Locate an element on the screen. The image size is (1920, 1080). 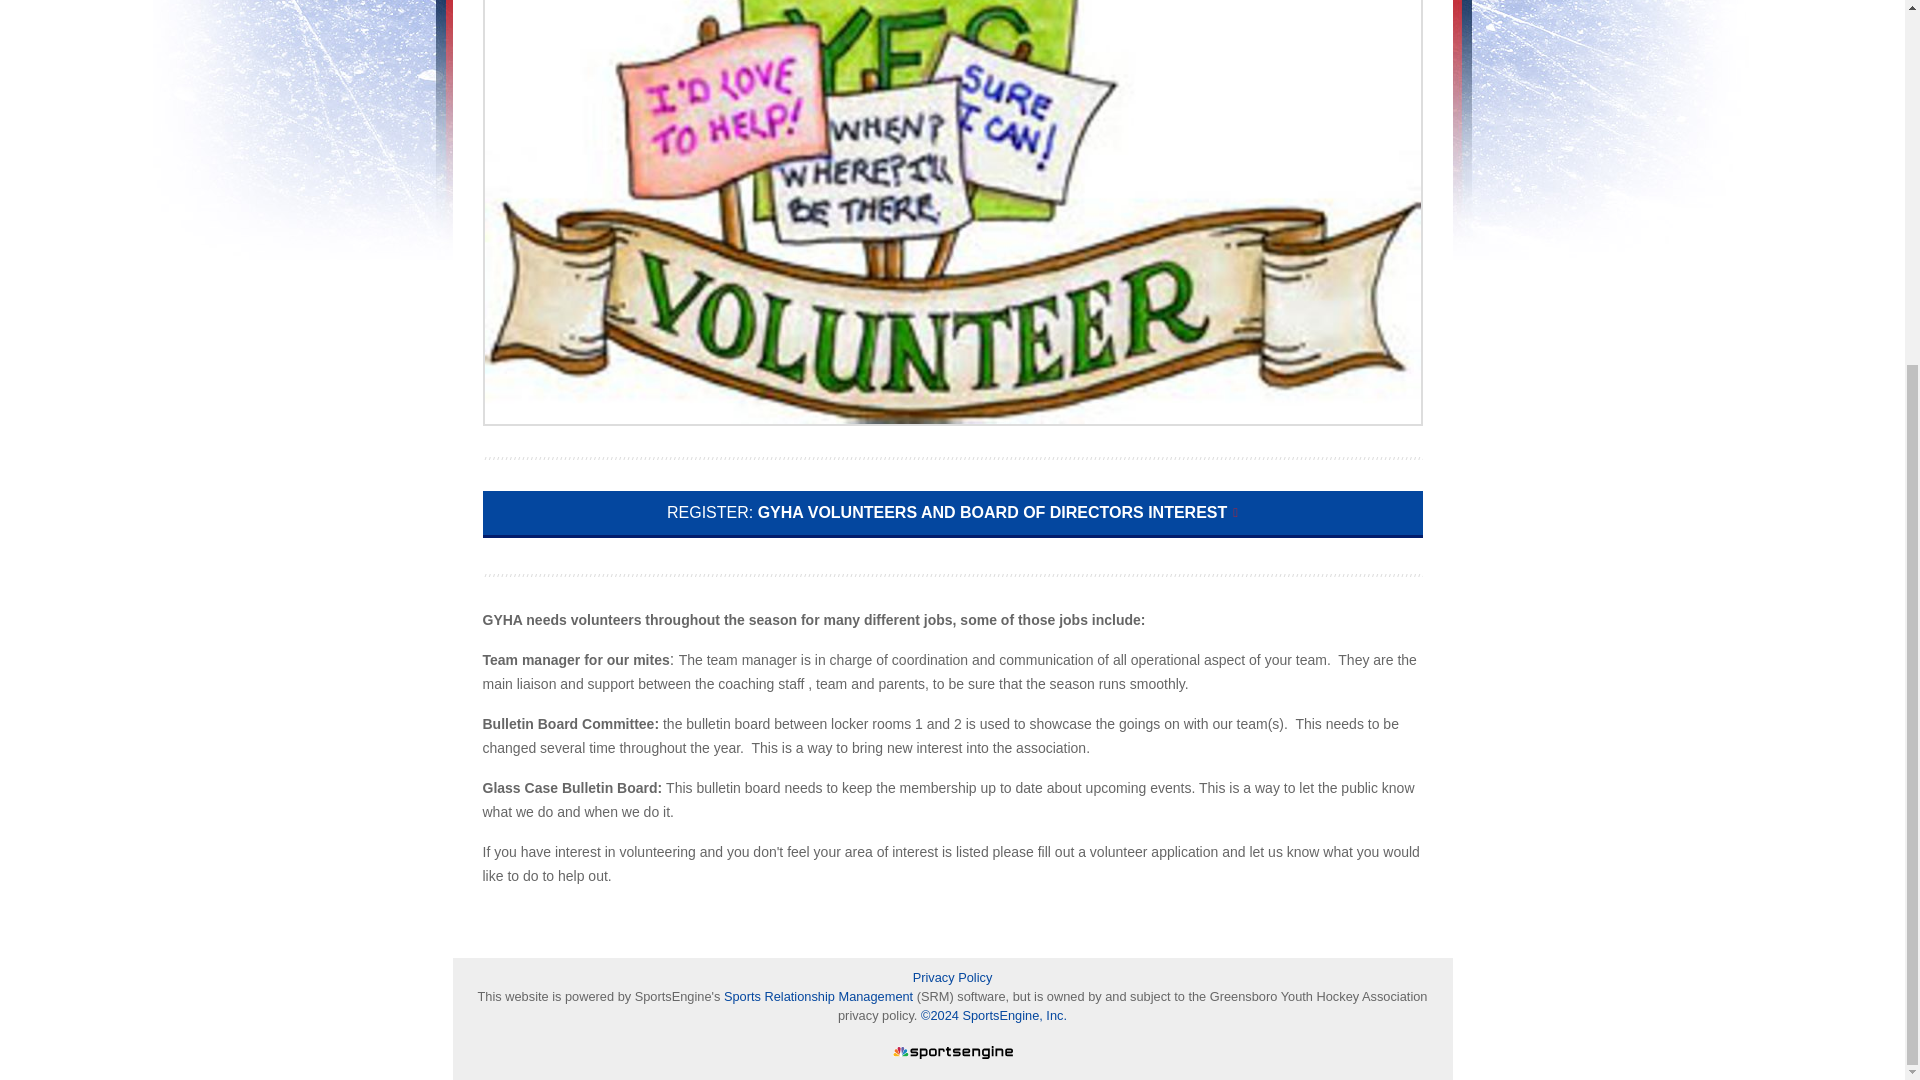
REGISTER: GYHA VOLUNTEERS AND BOARD OF DIRECTORS INTEREST is located at coordinates (952, 514).